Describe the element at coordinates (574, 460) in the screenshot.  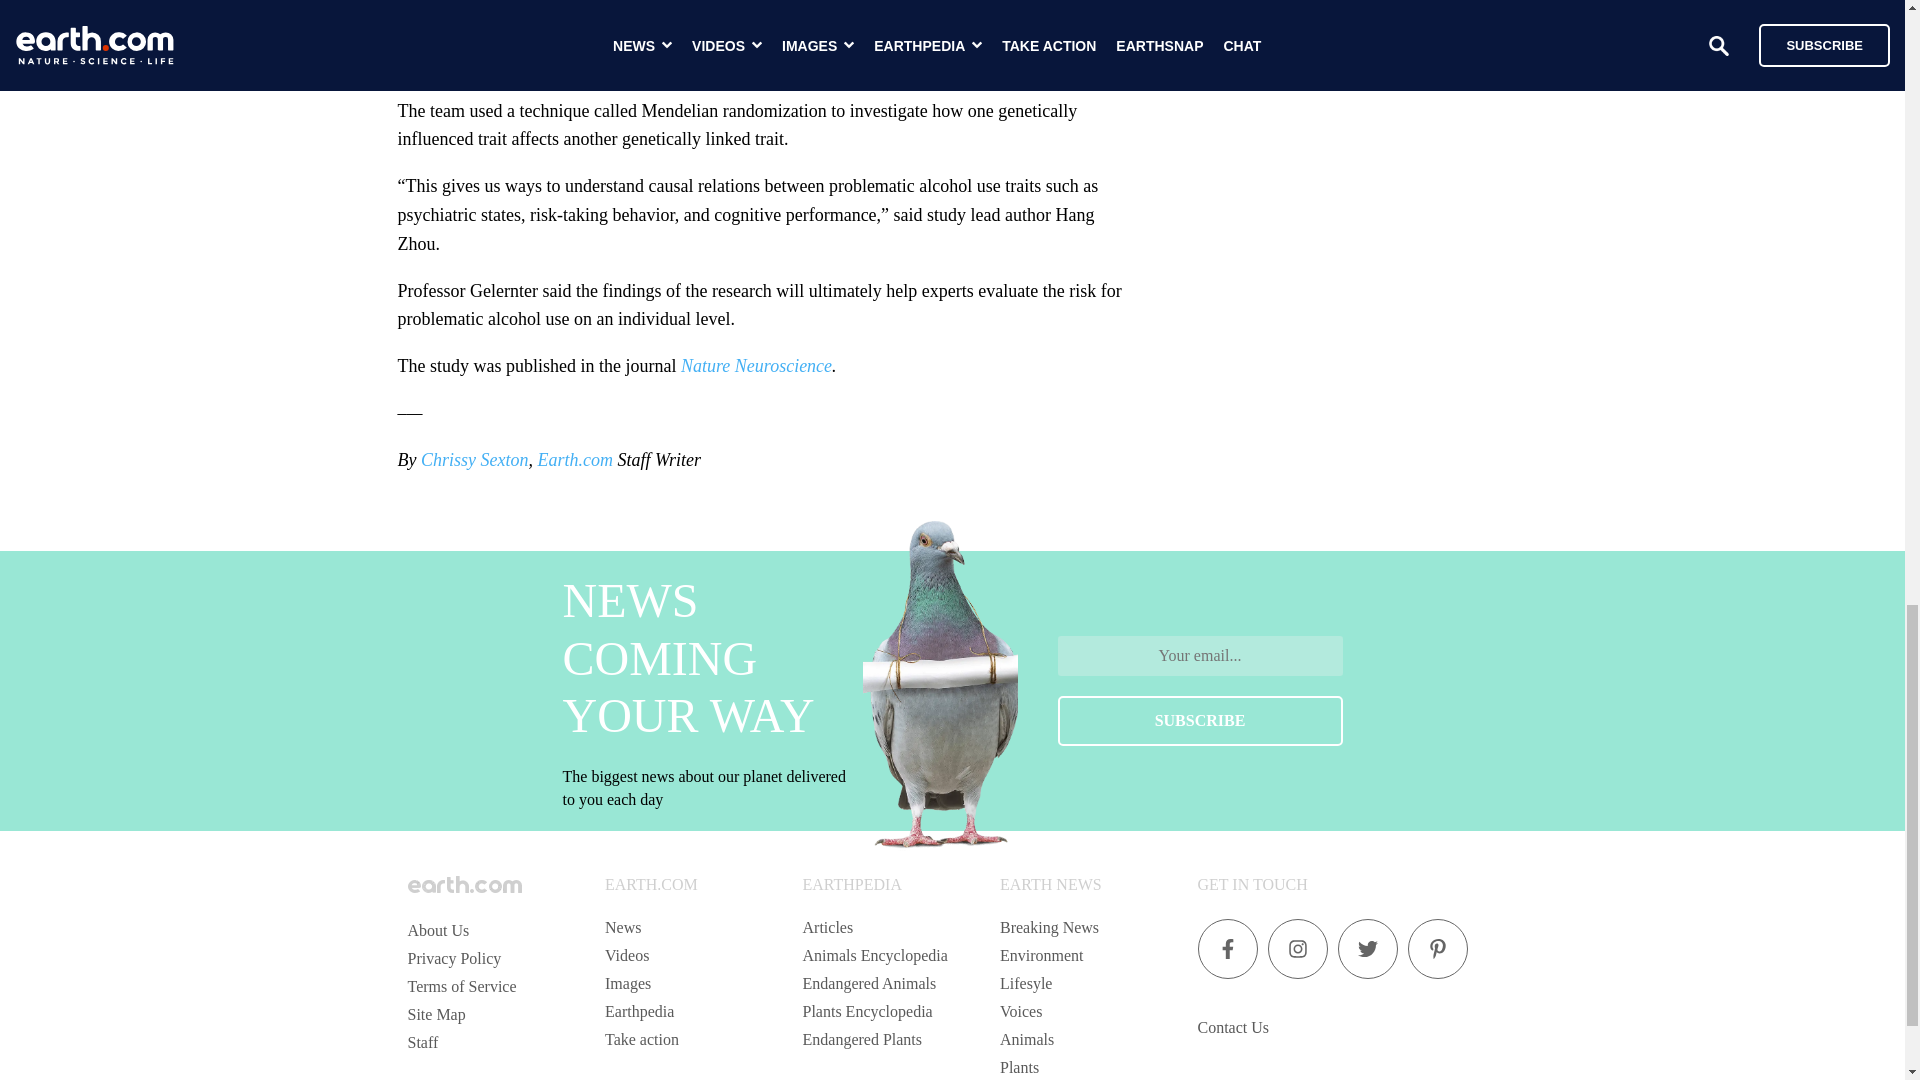
I see `Earth.com` at that location.